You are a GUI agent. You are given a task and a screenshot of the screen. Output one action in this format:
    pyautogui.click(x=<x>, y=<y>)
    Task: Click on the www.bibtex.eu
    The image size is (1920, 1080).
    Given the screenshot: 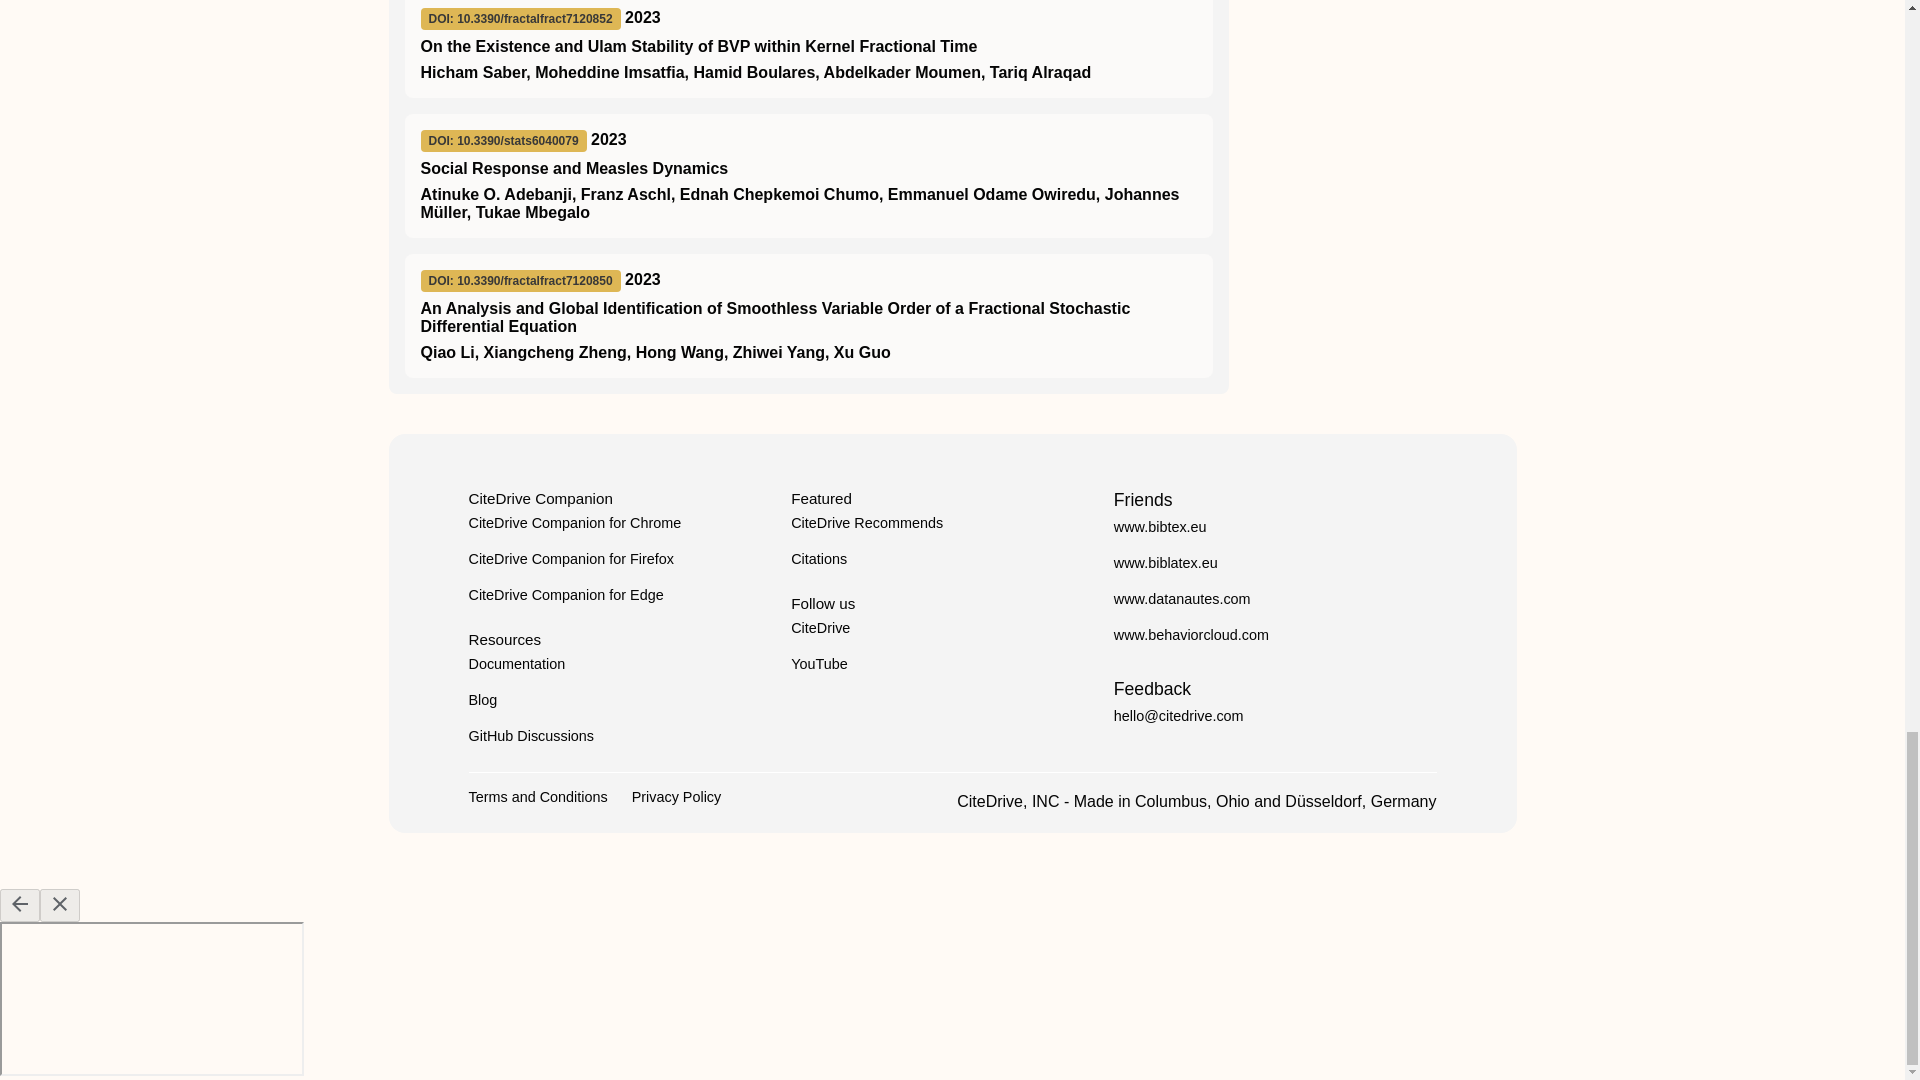 What is the action you would take?
    pyautogui.click(x=1160, y=526)
    